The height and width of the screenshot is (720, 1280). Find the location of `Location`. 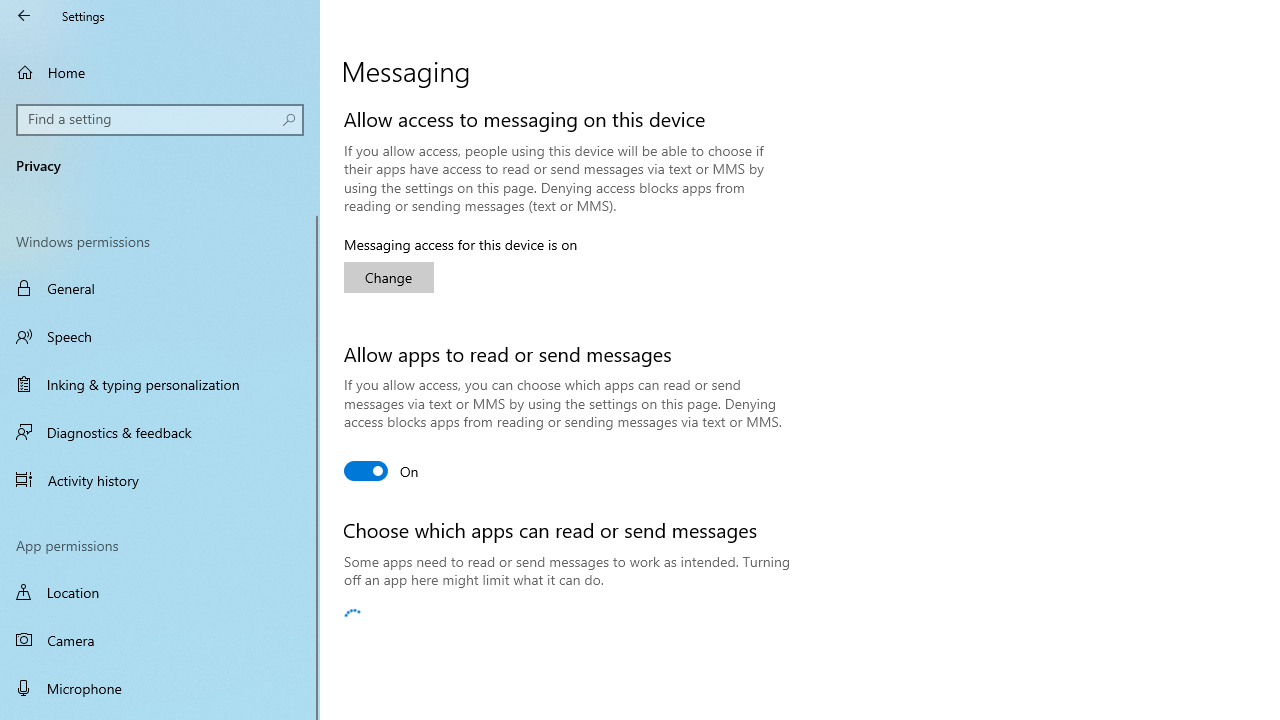

Location is located at coordinates (160, 592).